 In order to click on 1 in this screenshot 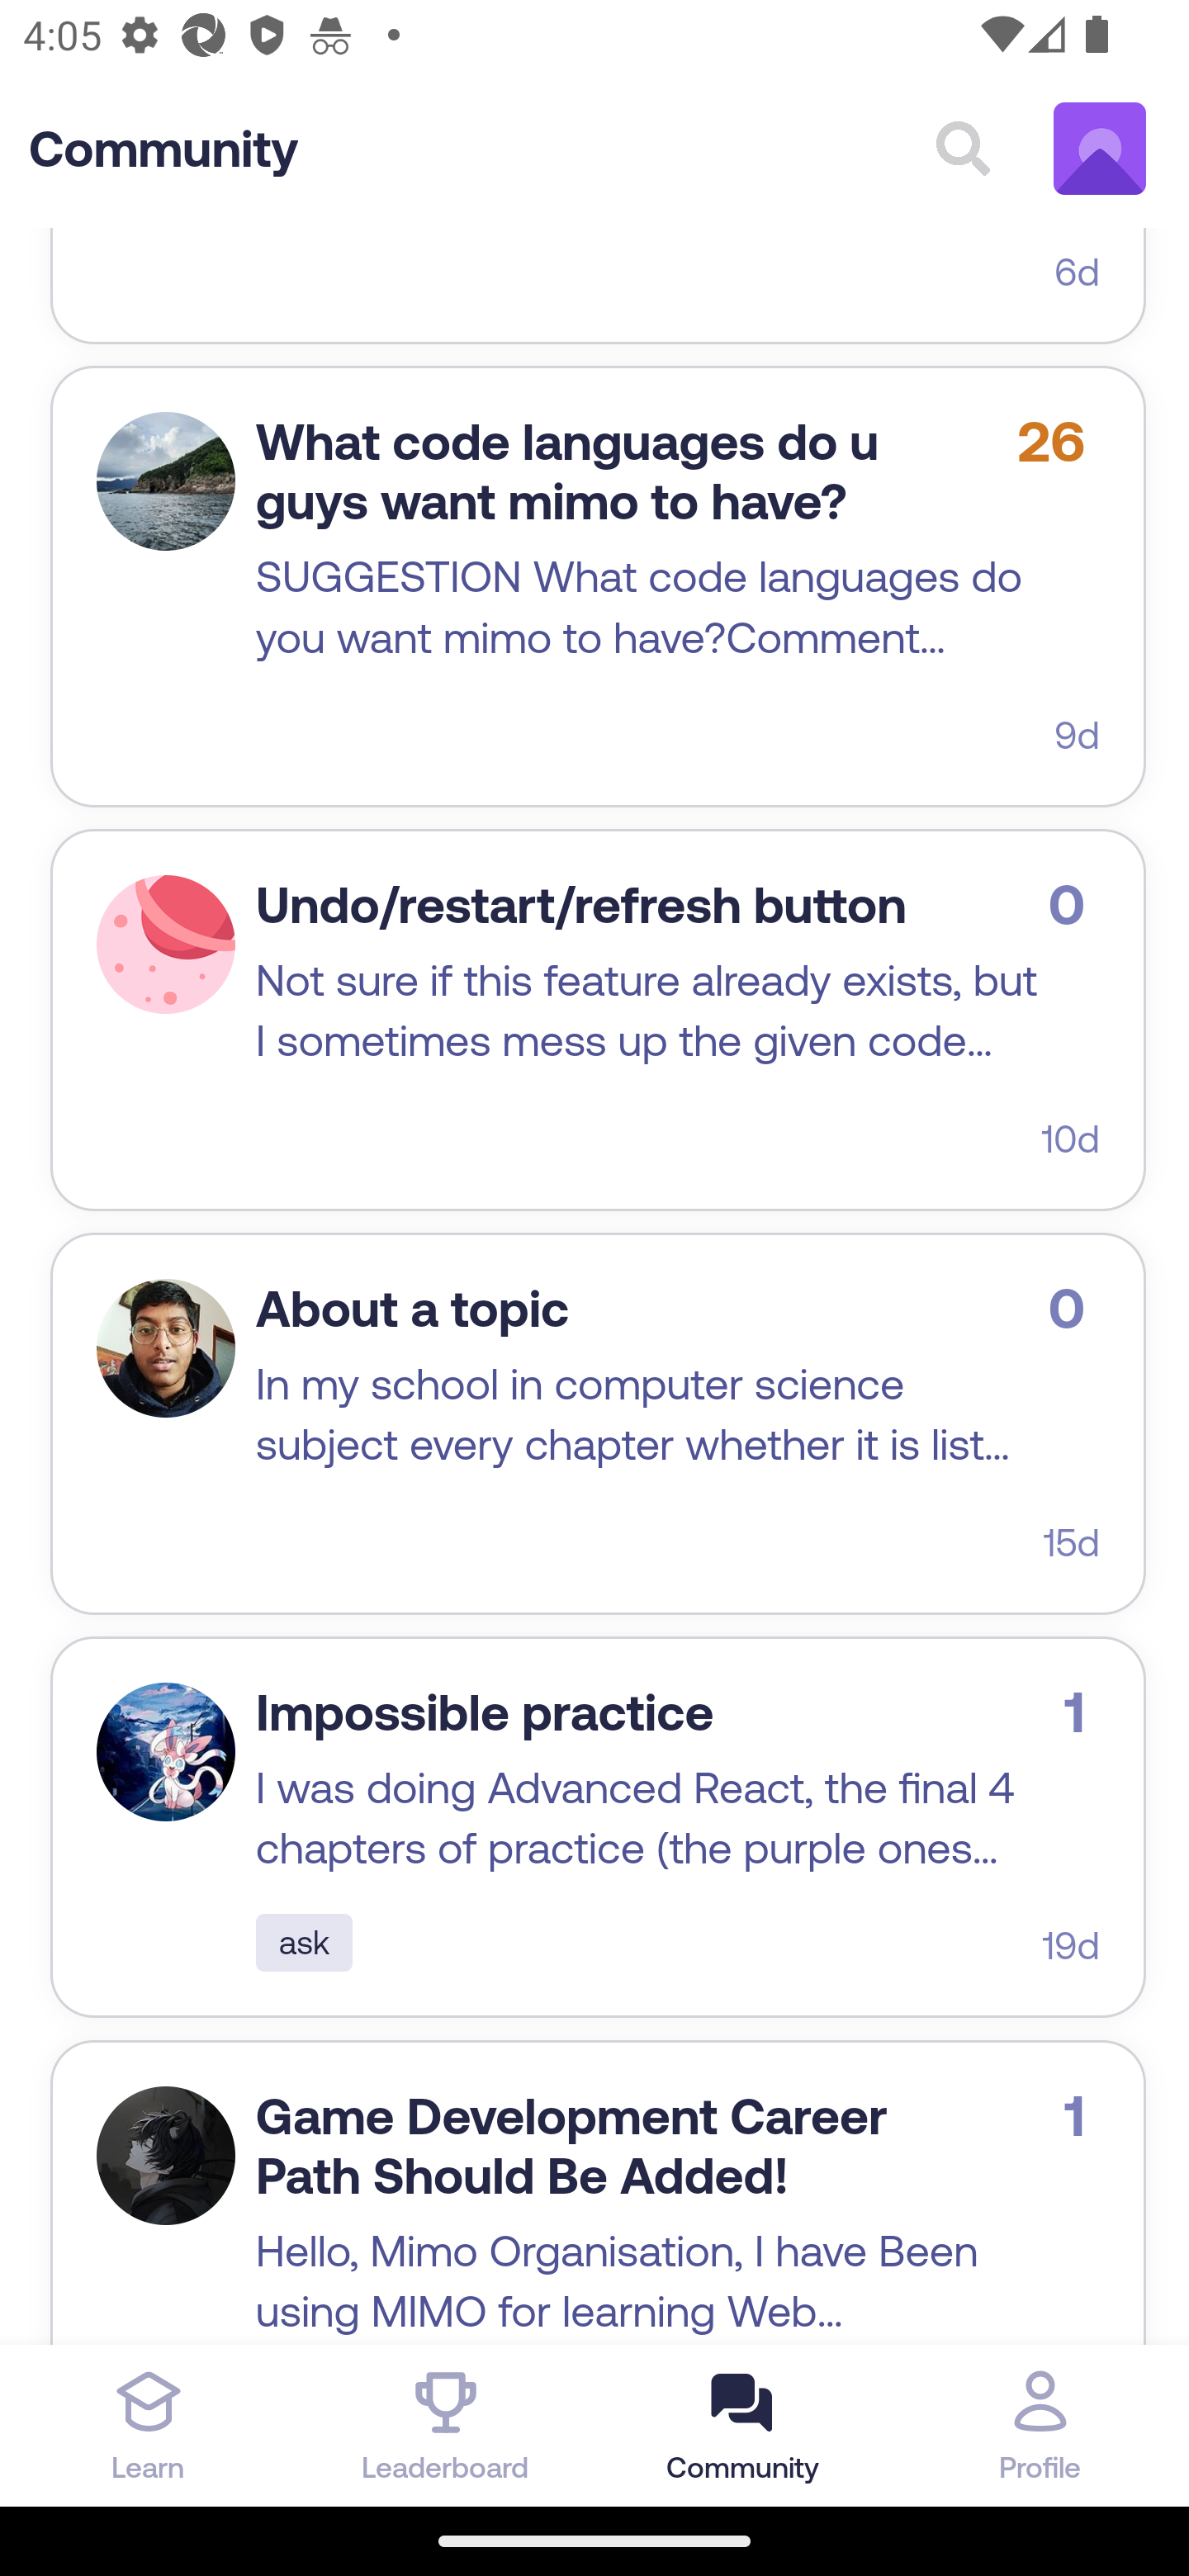, I will do `click(165, 1348)`.